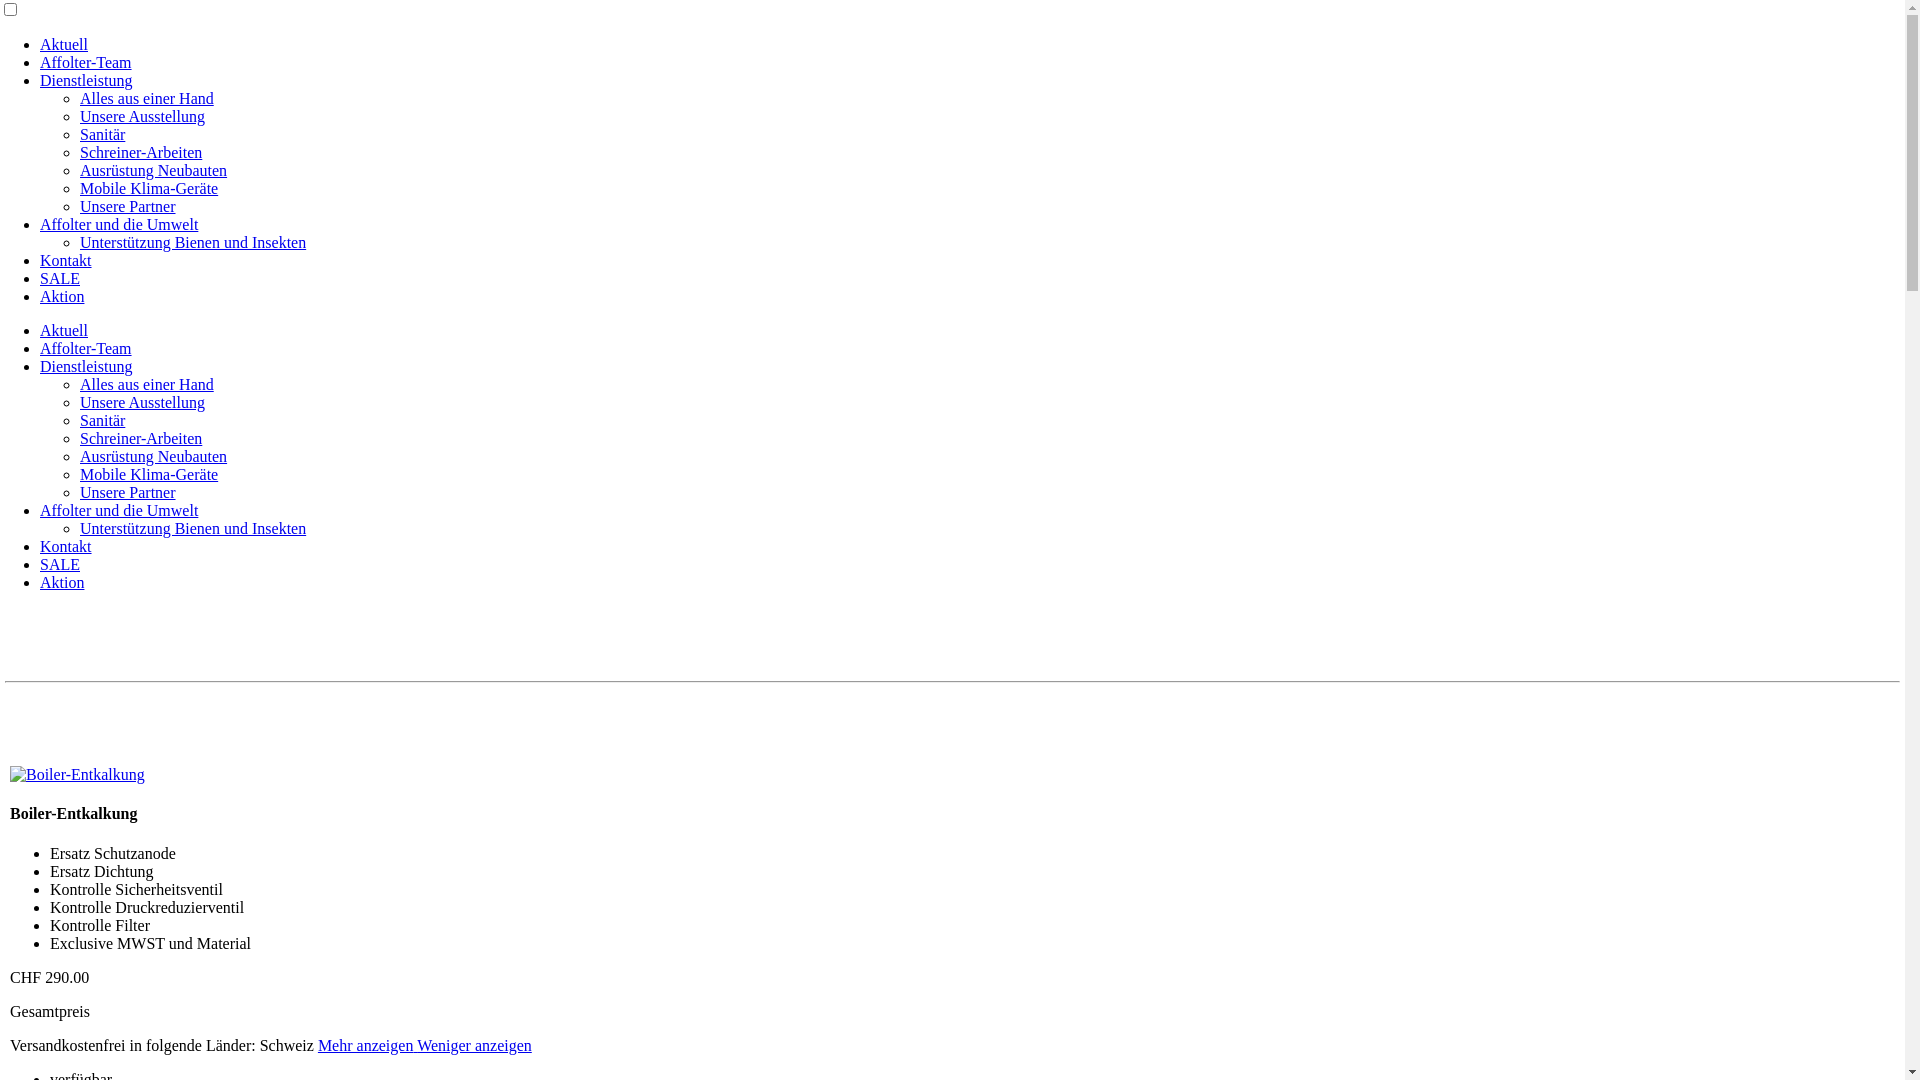  I want to click on Aktion, so click(62, 582).